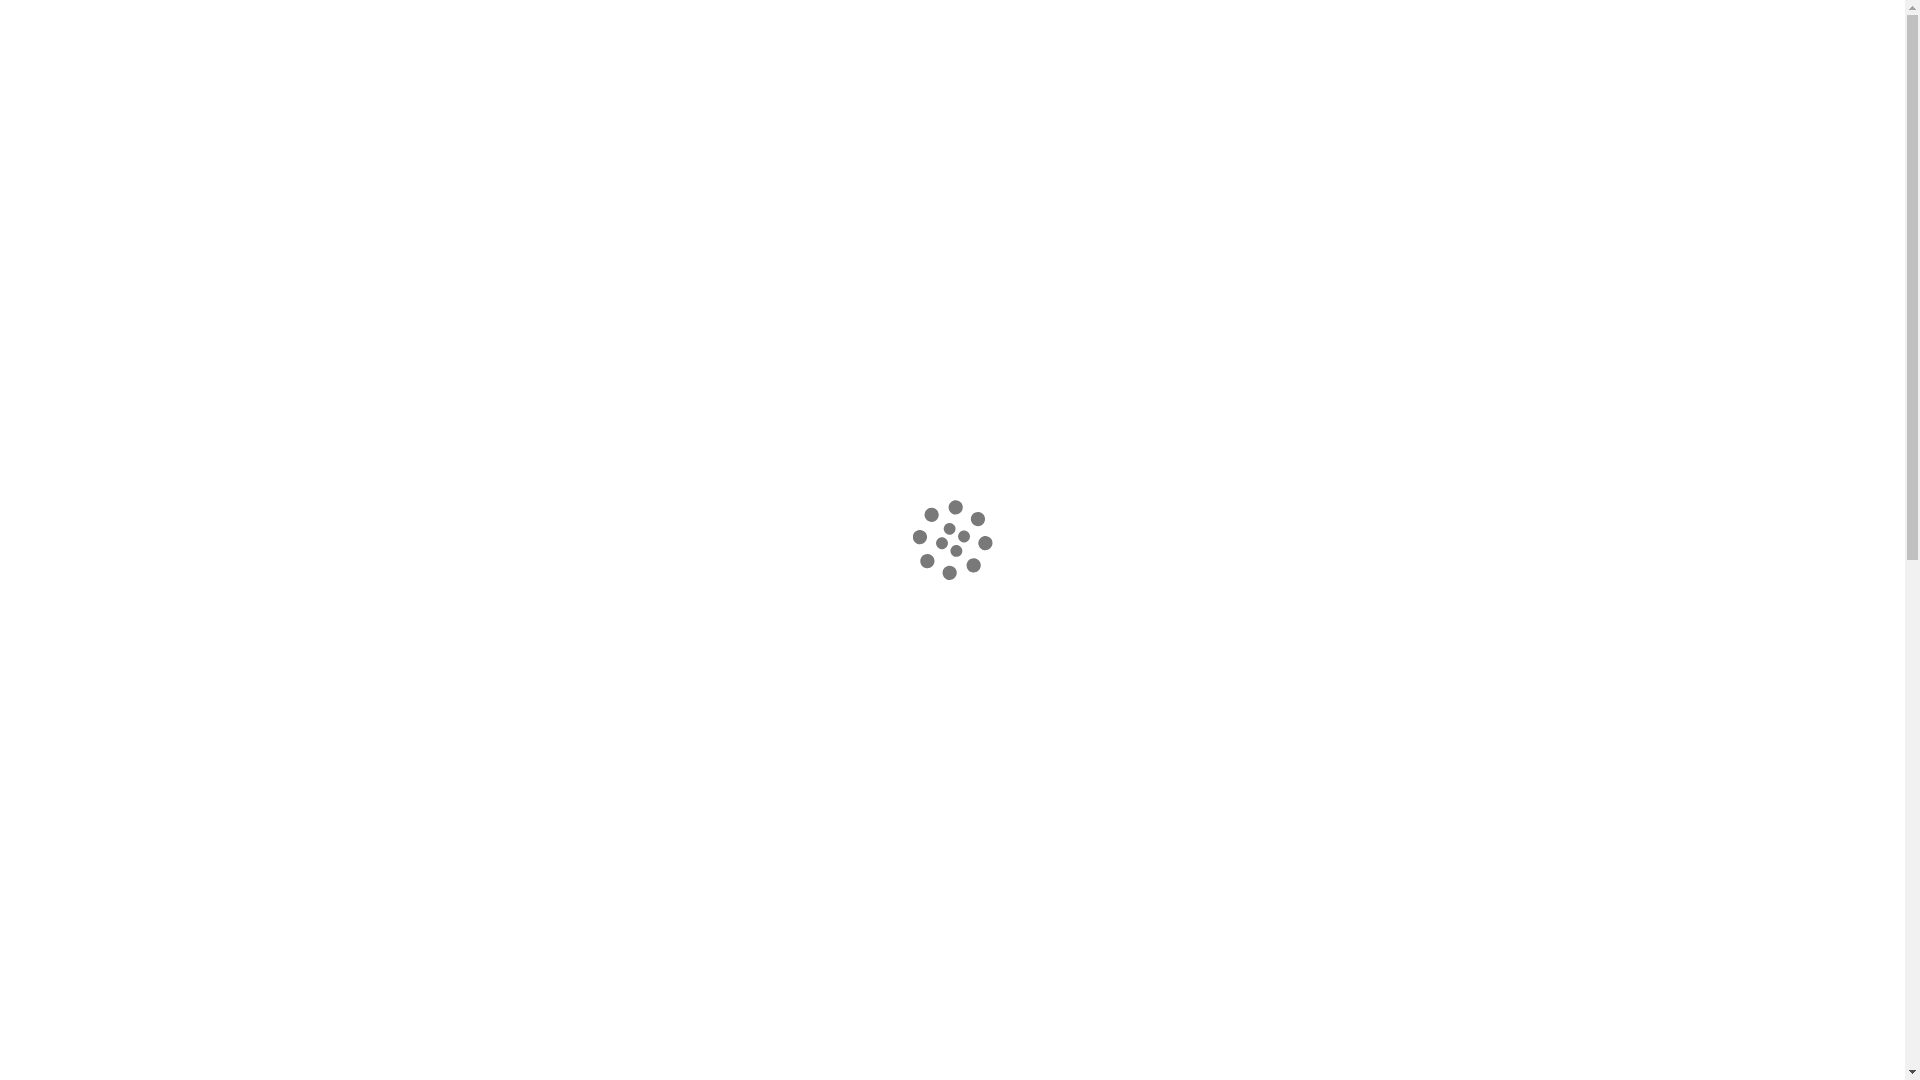 This screenshot has height=1080, width=1920. I want to click on Meer info, so click(424, 1049).